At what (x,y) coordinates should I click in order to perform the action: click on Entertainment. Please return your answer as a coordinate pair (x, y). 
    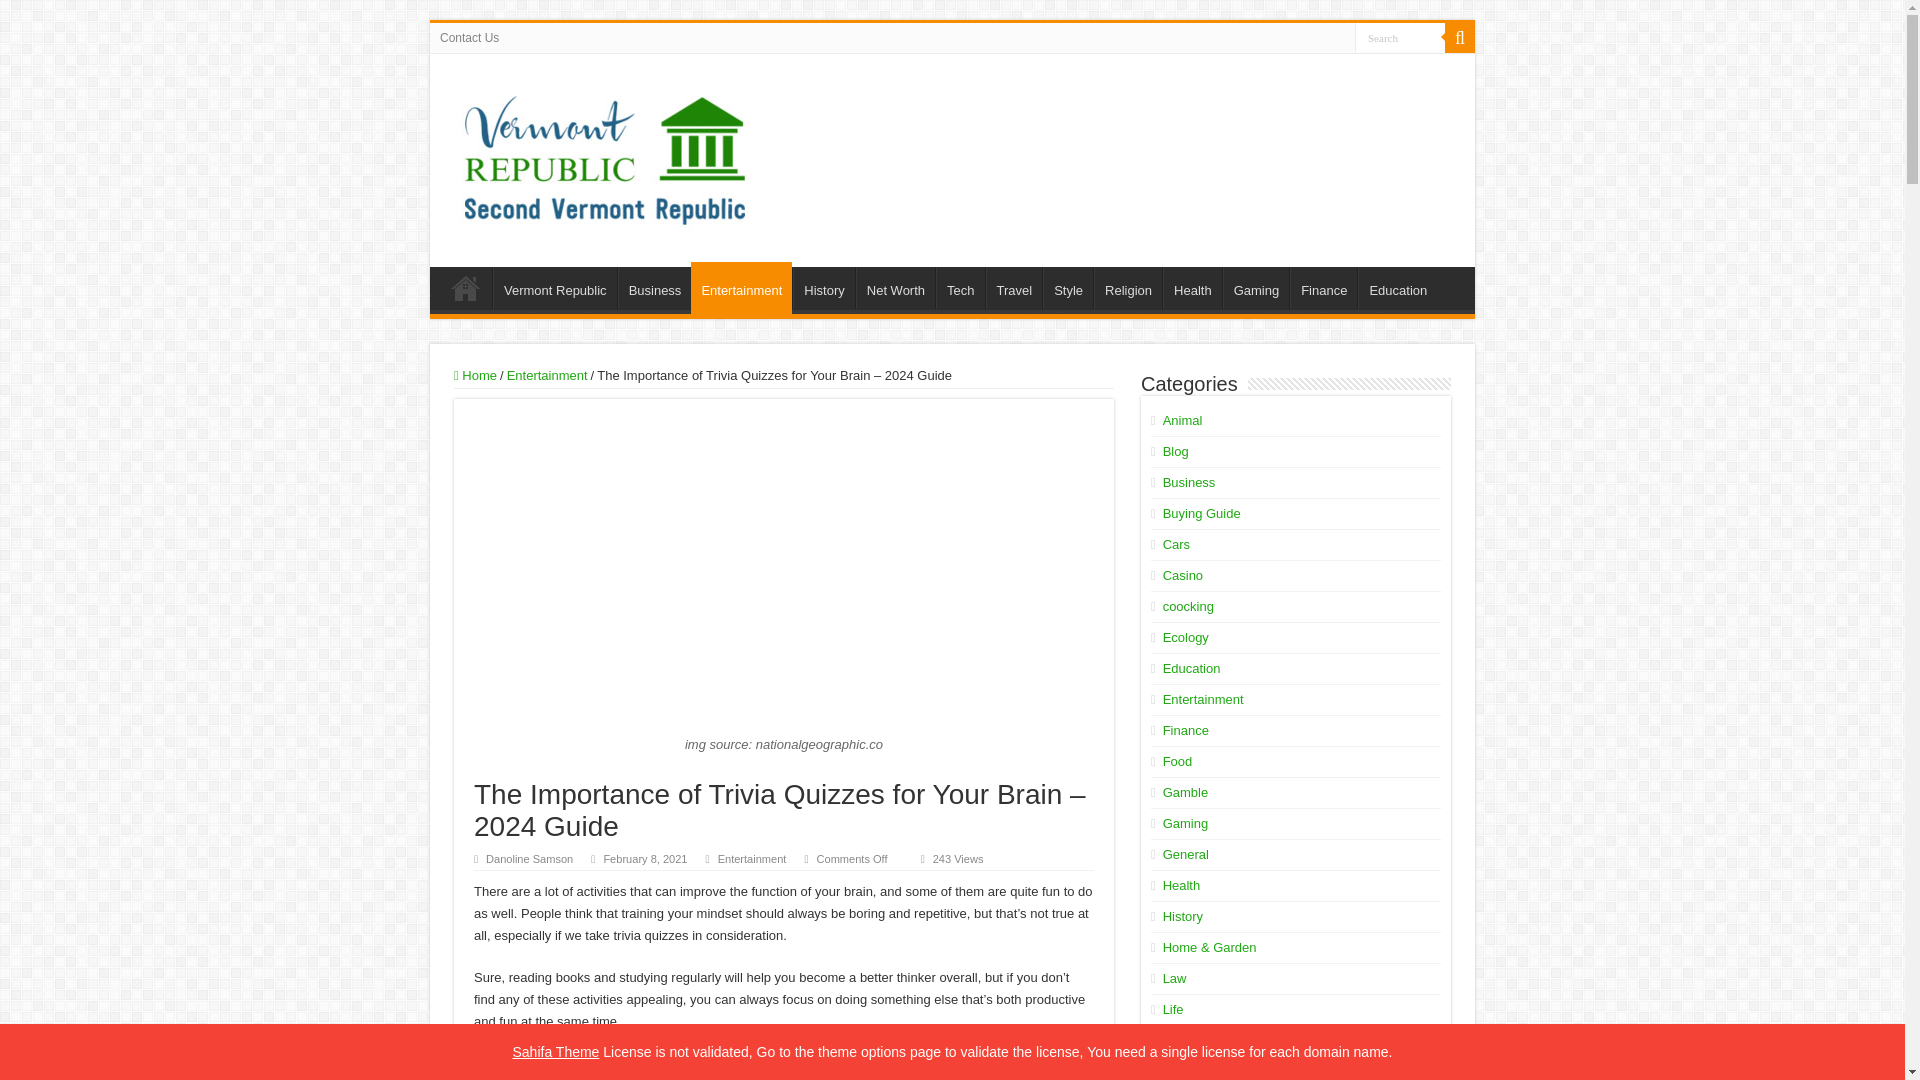
    Looking at the image, I should click on (546, 376).